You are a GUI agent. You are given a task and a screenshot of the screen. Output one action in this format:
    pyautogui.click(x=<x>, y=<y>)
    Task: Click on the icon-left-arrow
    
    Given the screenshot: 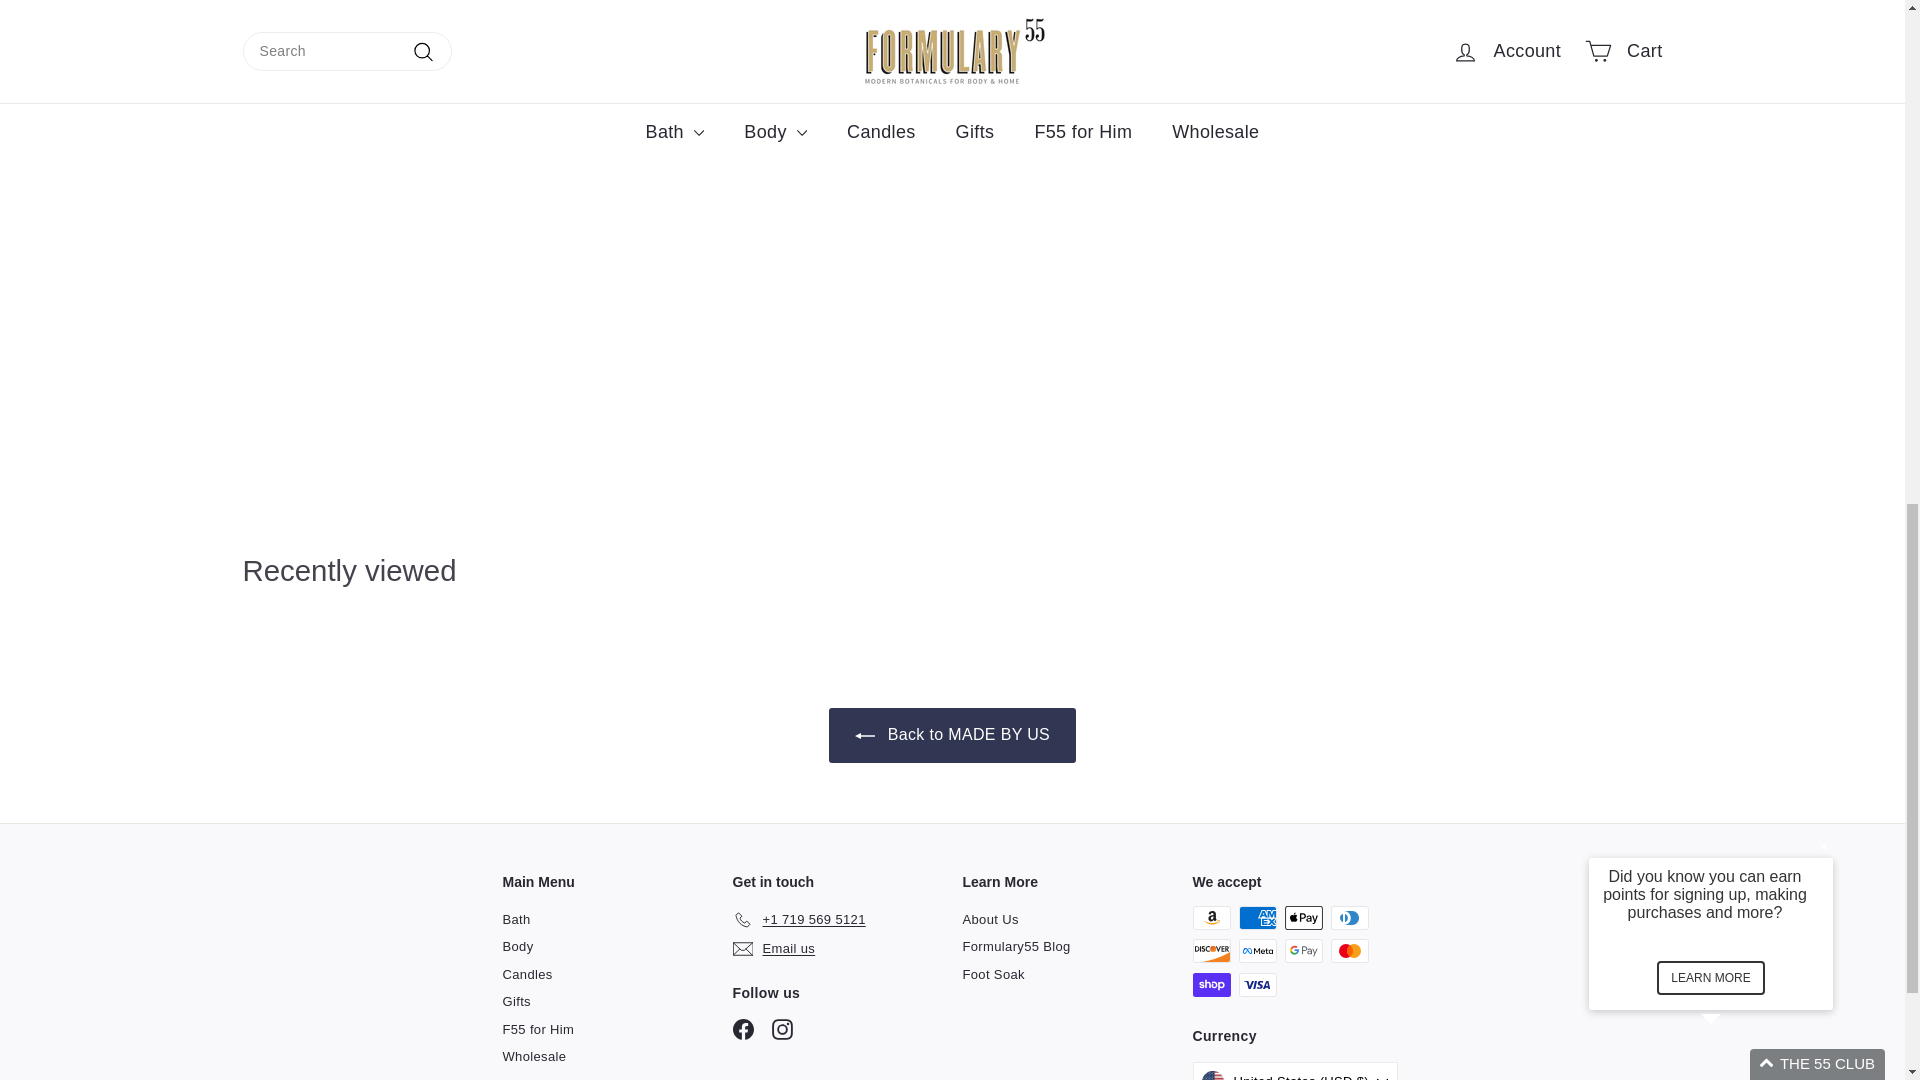 What is the action you would take?
    pyautogui.click(x=864, y=736)
    